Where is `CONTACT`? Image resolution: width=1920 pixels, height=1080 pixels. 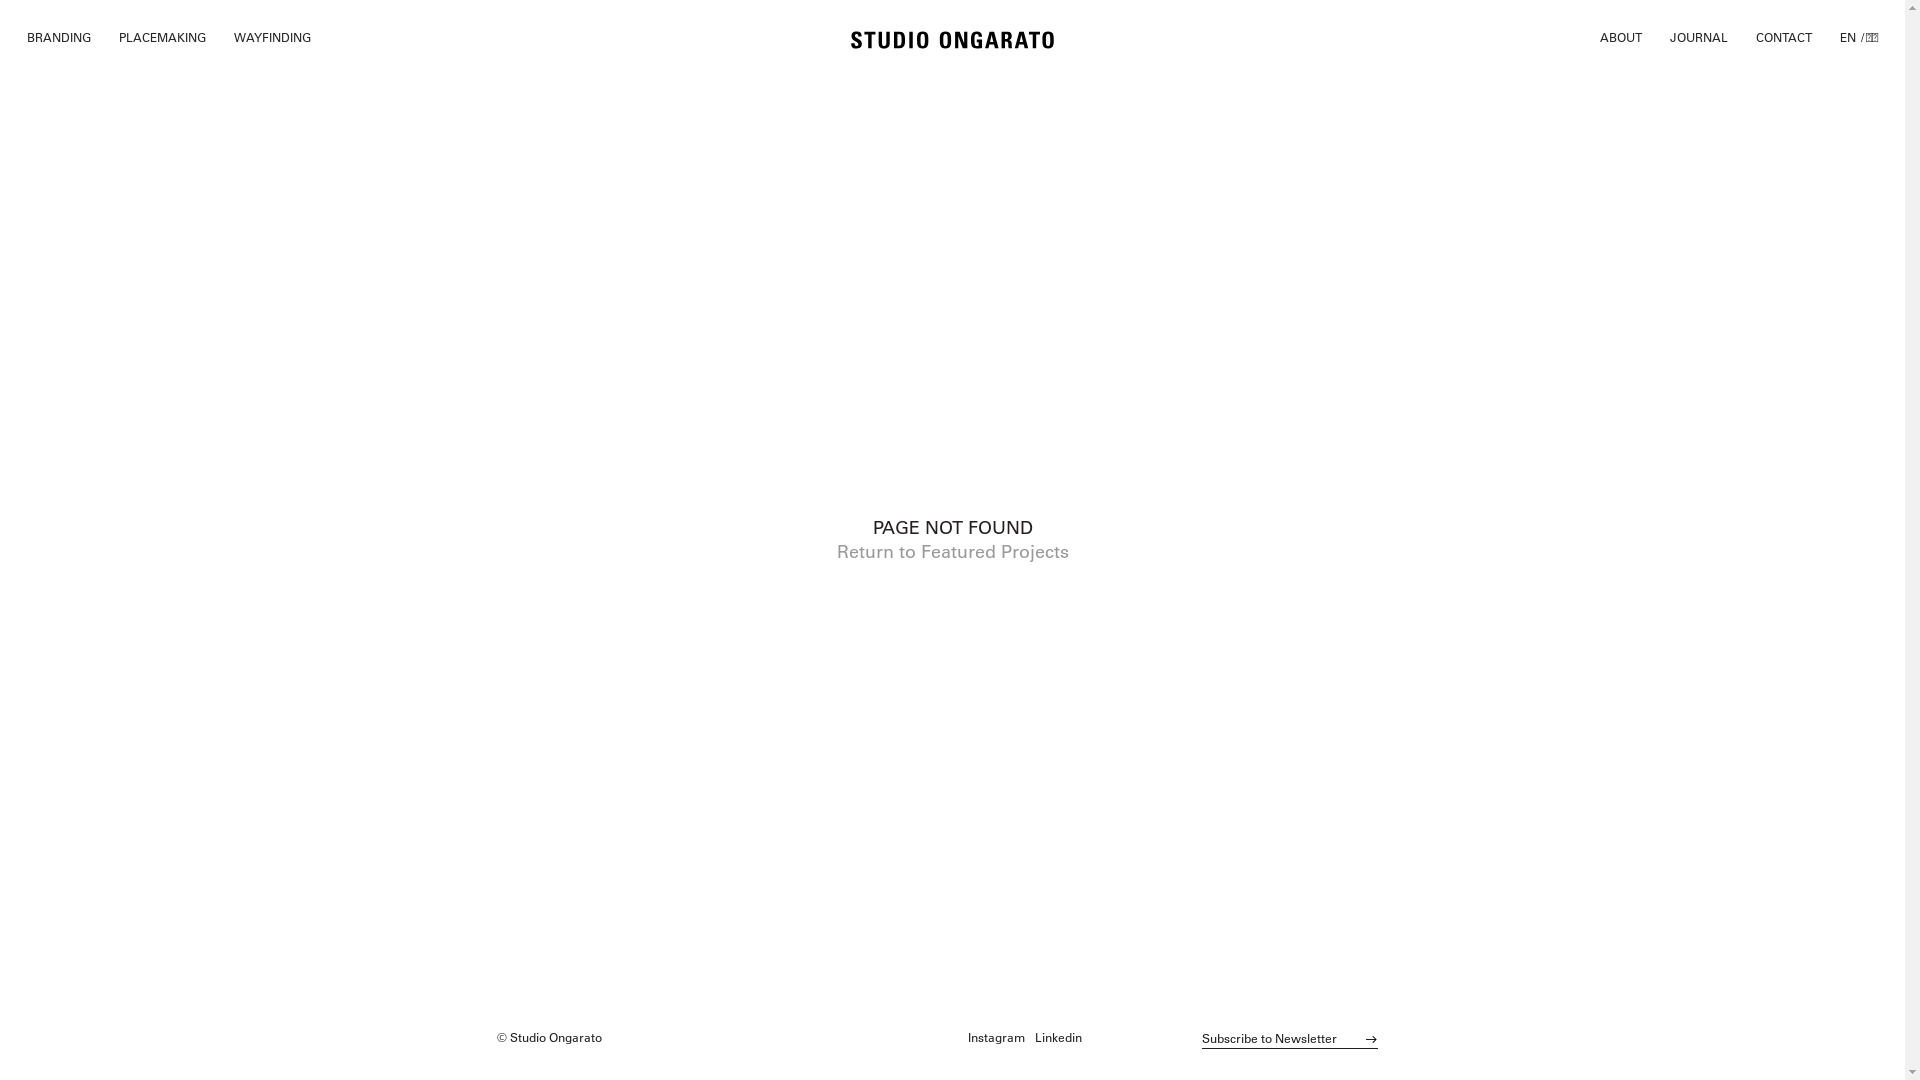 CONTACT is located at coordinates (1784, 37).